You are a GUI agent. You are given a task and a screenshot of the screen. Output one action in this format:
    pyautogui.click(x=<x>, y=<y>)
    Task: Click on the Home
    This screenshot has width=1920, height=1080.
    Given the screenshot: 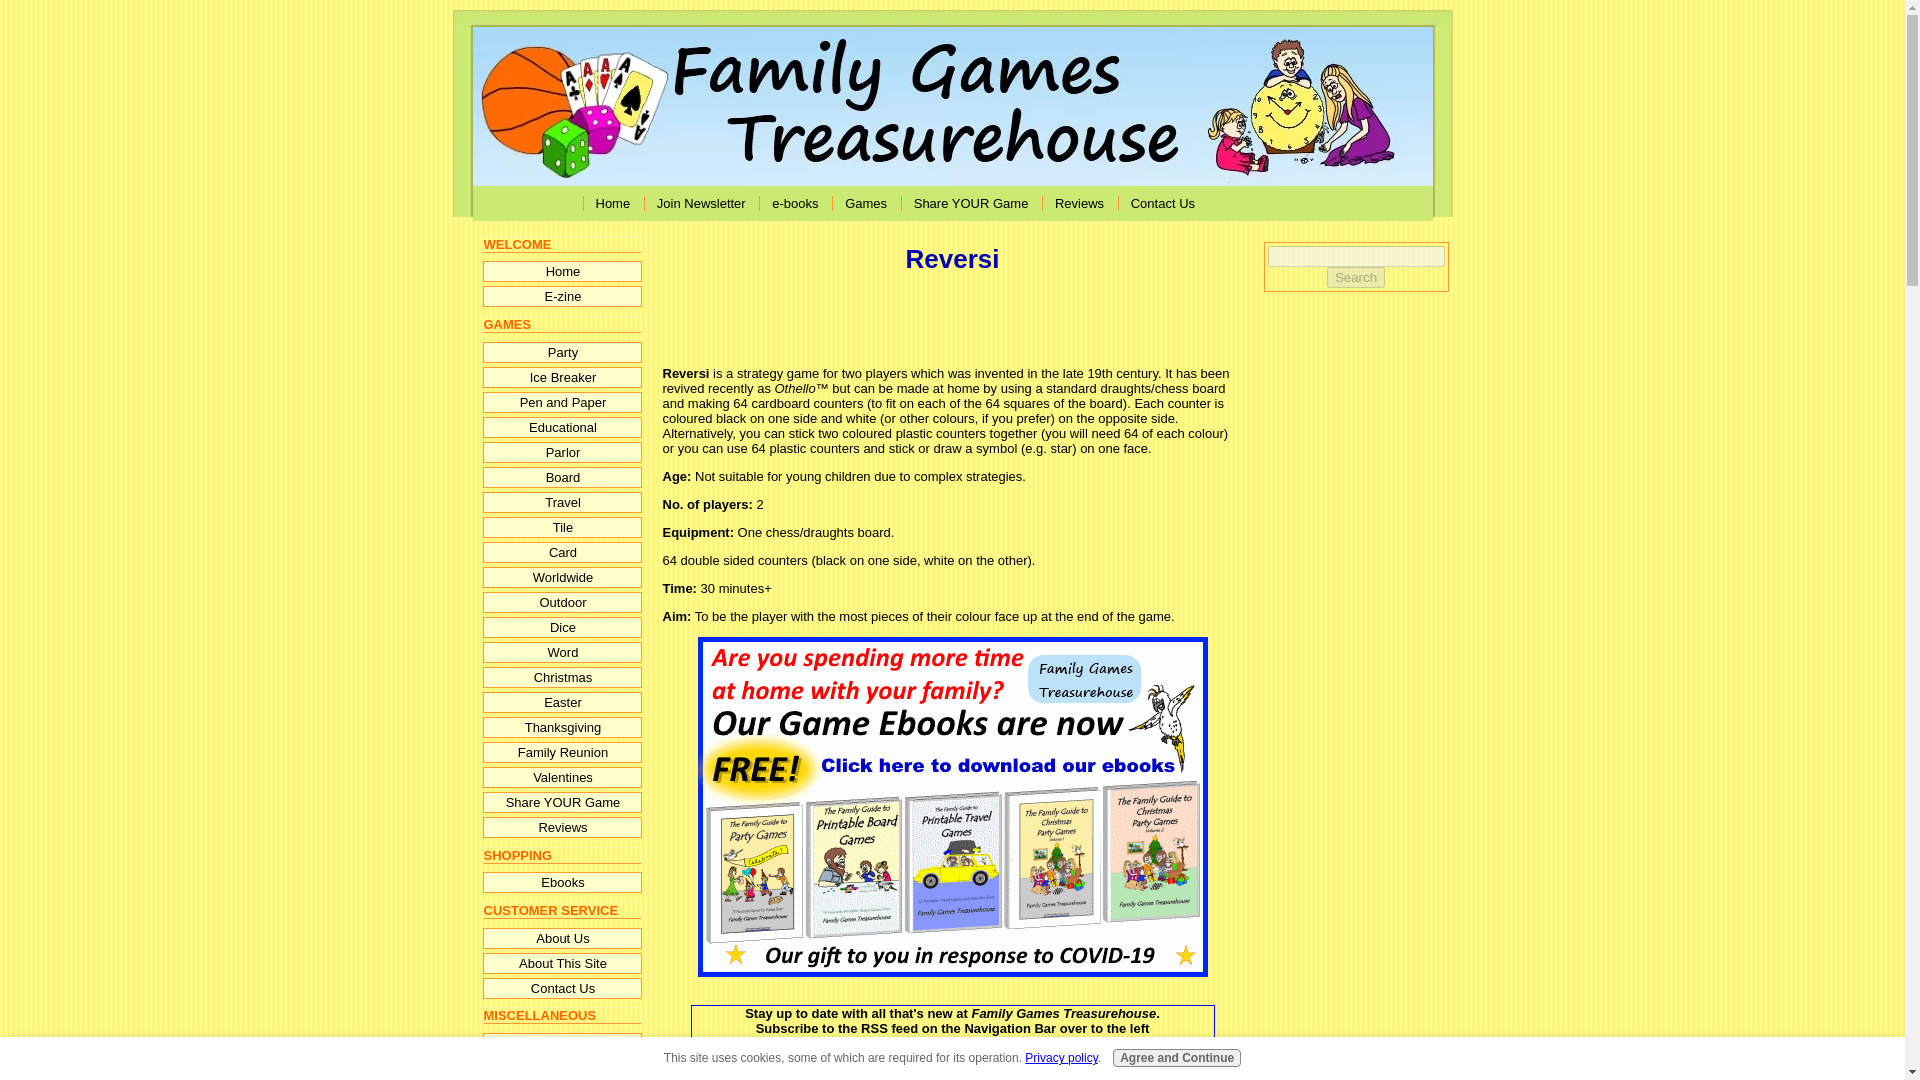 What is the action you would take?
    pyautogui.click(x=612, y=203)
    